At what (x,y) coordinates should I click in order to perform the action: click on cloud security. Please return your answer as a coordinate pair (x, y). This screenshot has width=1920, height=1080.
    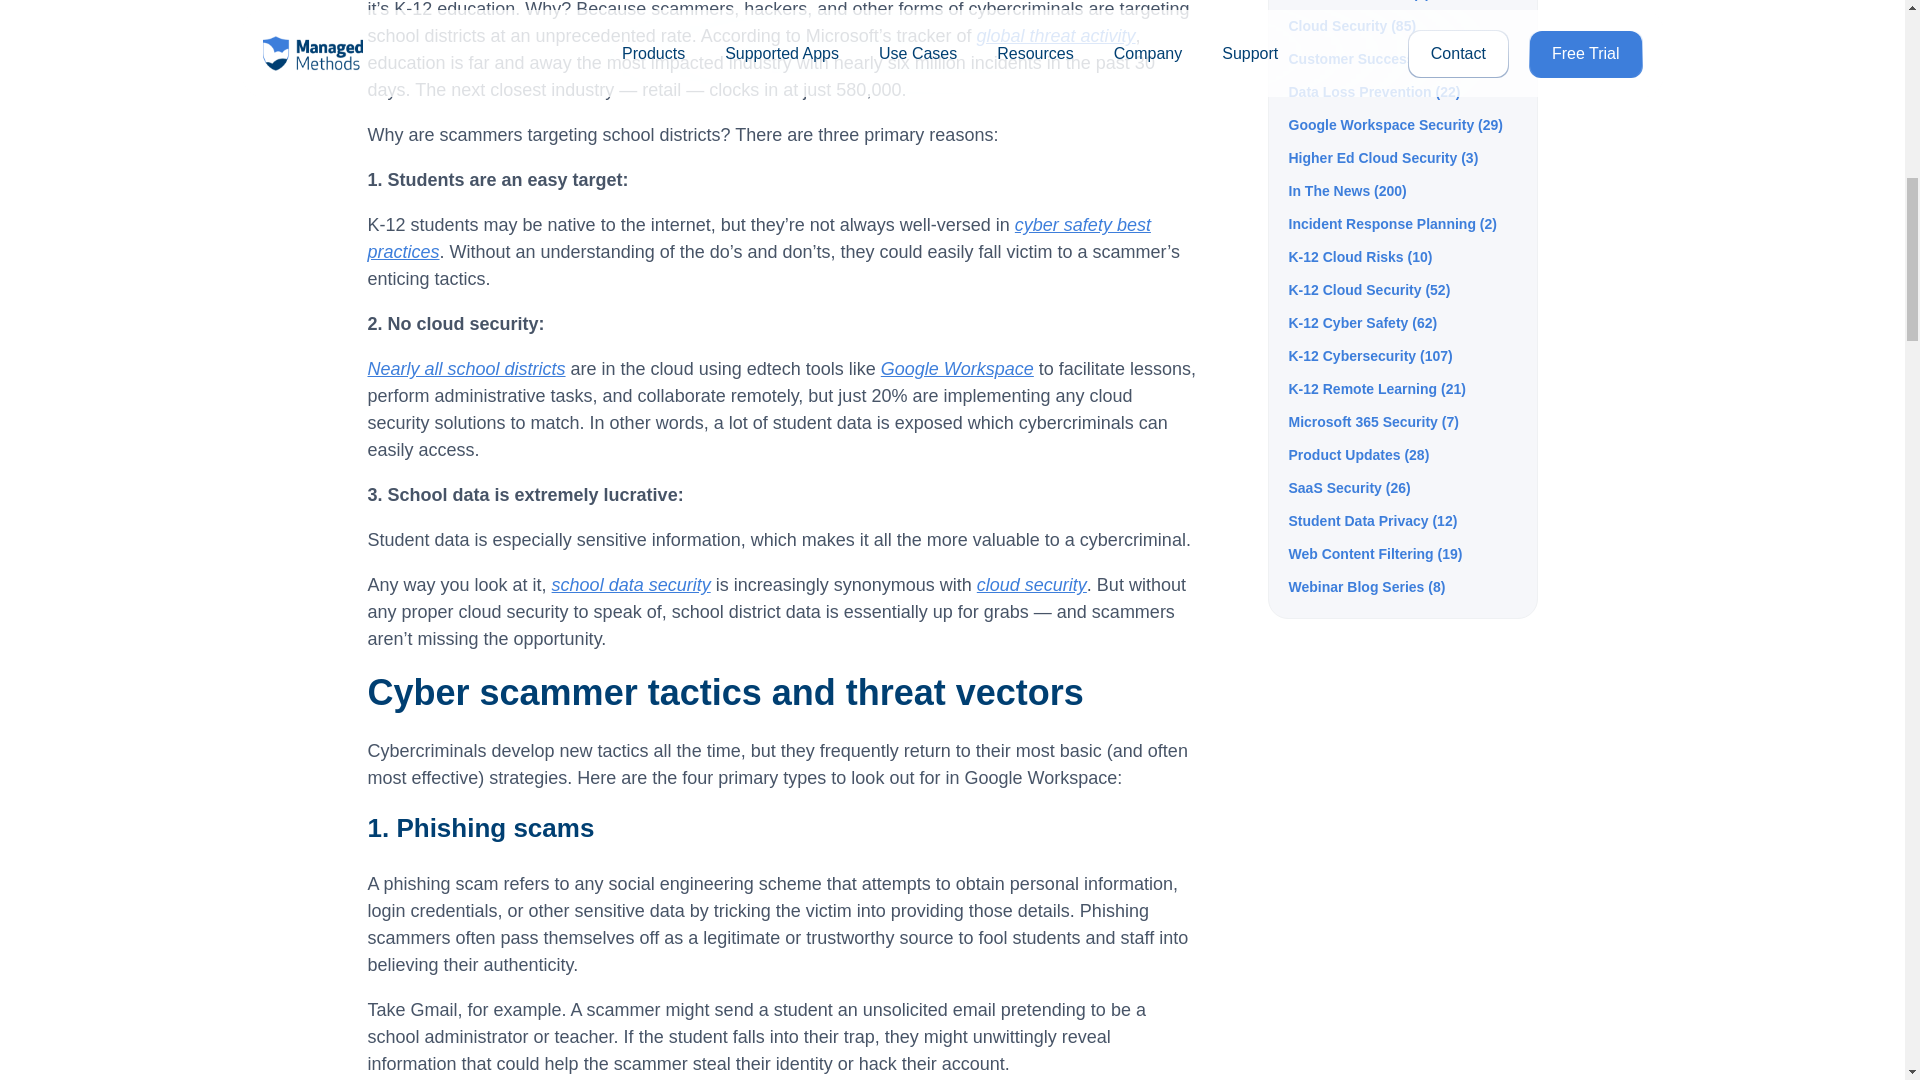
    Looking at the image, I should click on (1032, 584).